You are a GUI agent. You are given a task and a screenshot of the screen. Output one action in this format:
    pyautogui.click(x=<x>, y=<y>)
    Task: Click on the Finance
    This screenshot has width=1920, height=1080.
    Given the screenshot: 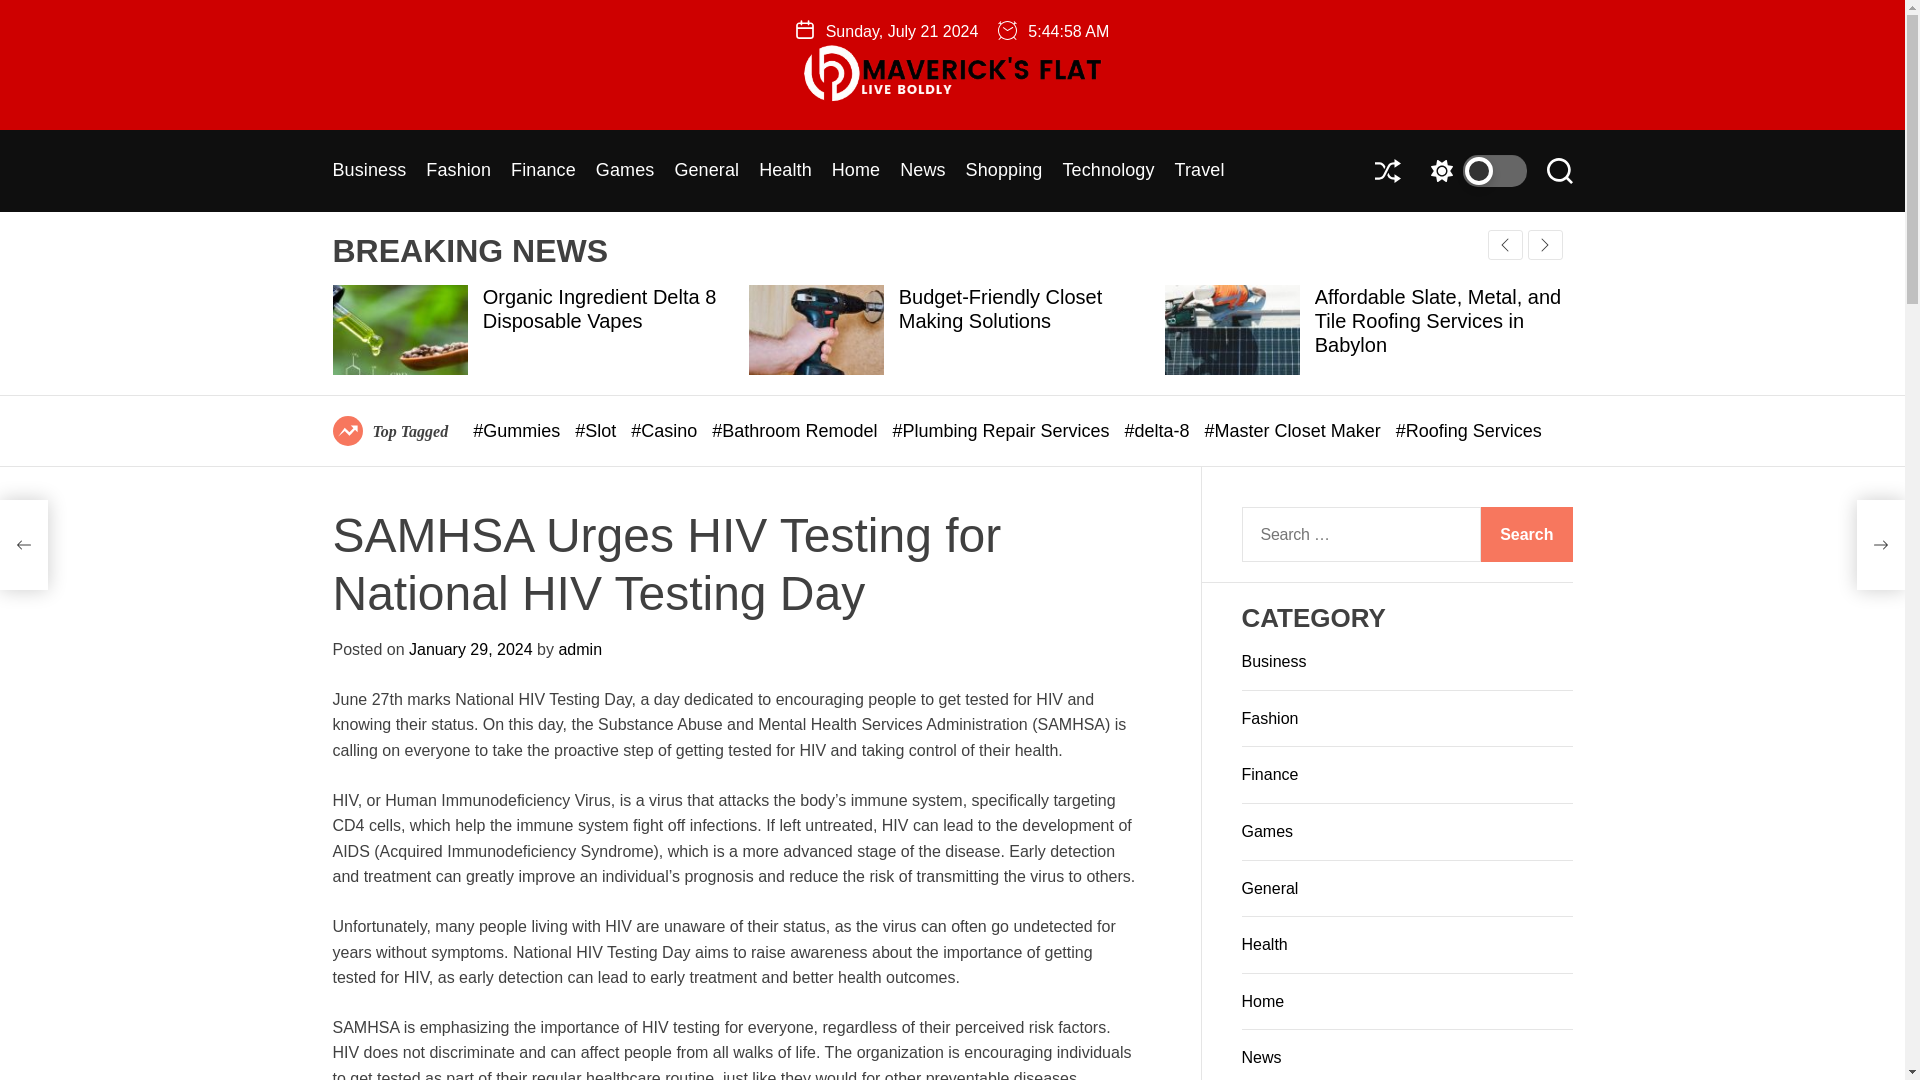 What is the action you would take?
    pyautogui.click(x=543, y=171)
    